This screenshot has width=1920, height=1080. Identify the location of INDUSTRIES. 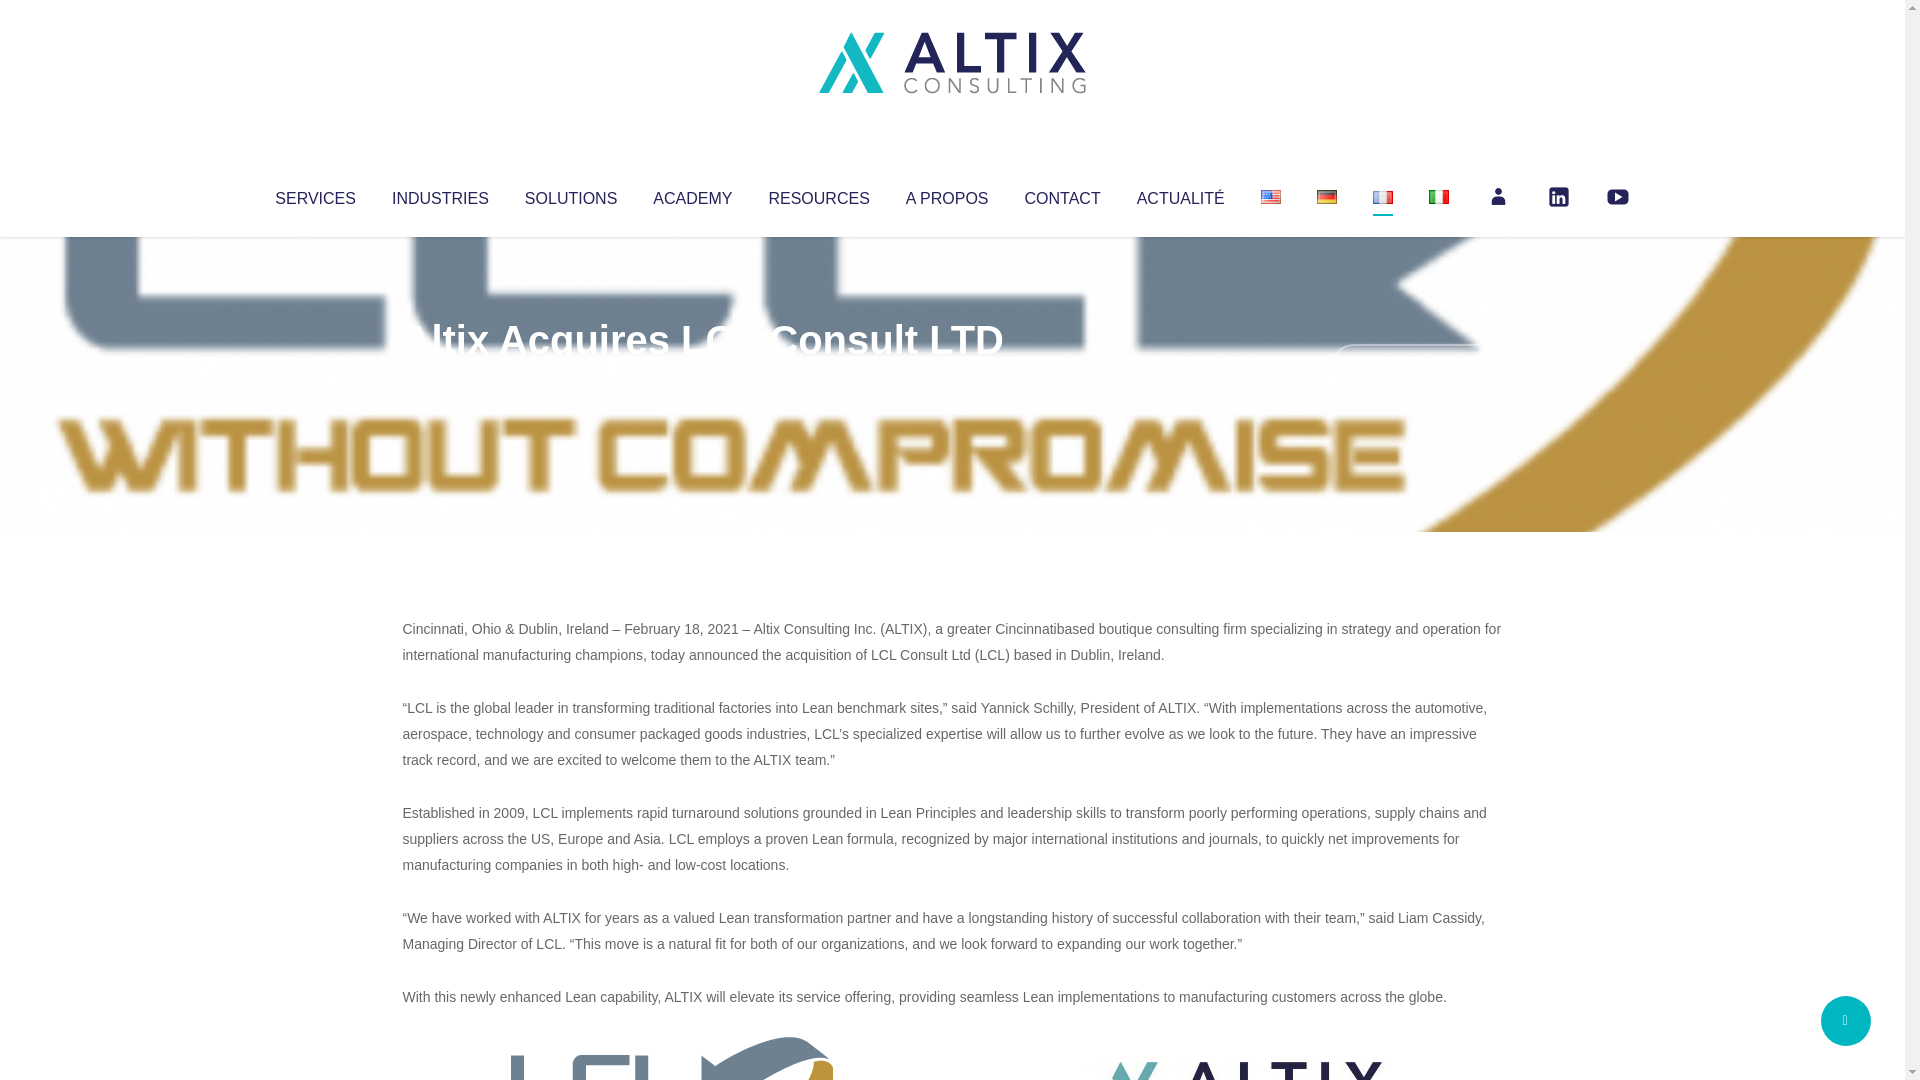
(440, 194).